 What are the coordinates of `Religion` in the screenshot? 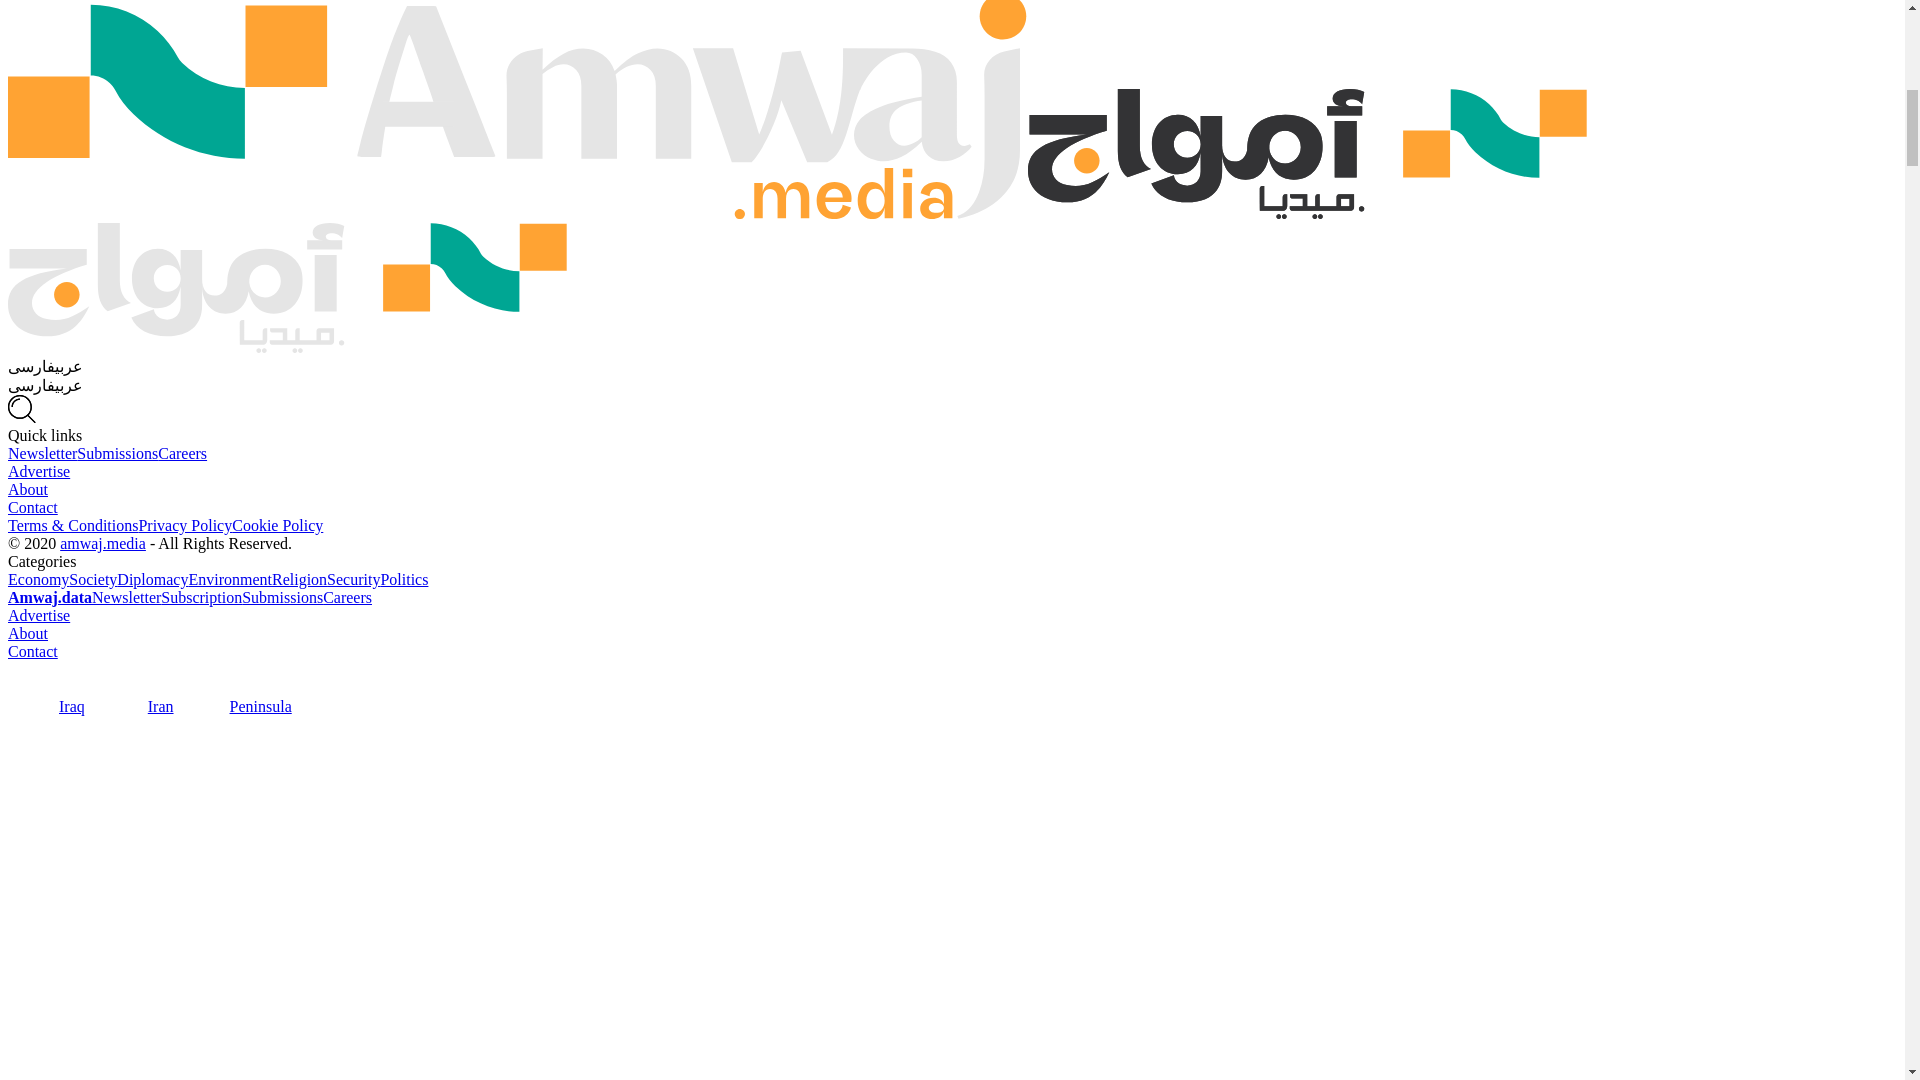 It's located at (299, 579).